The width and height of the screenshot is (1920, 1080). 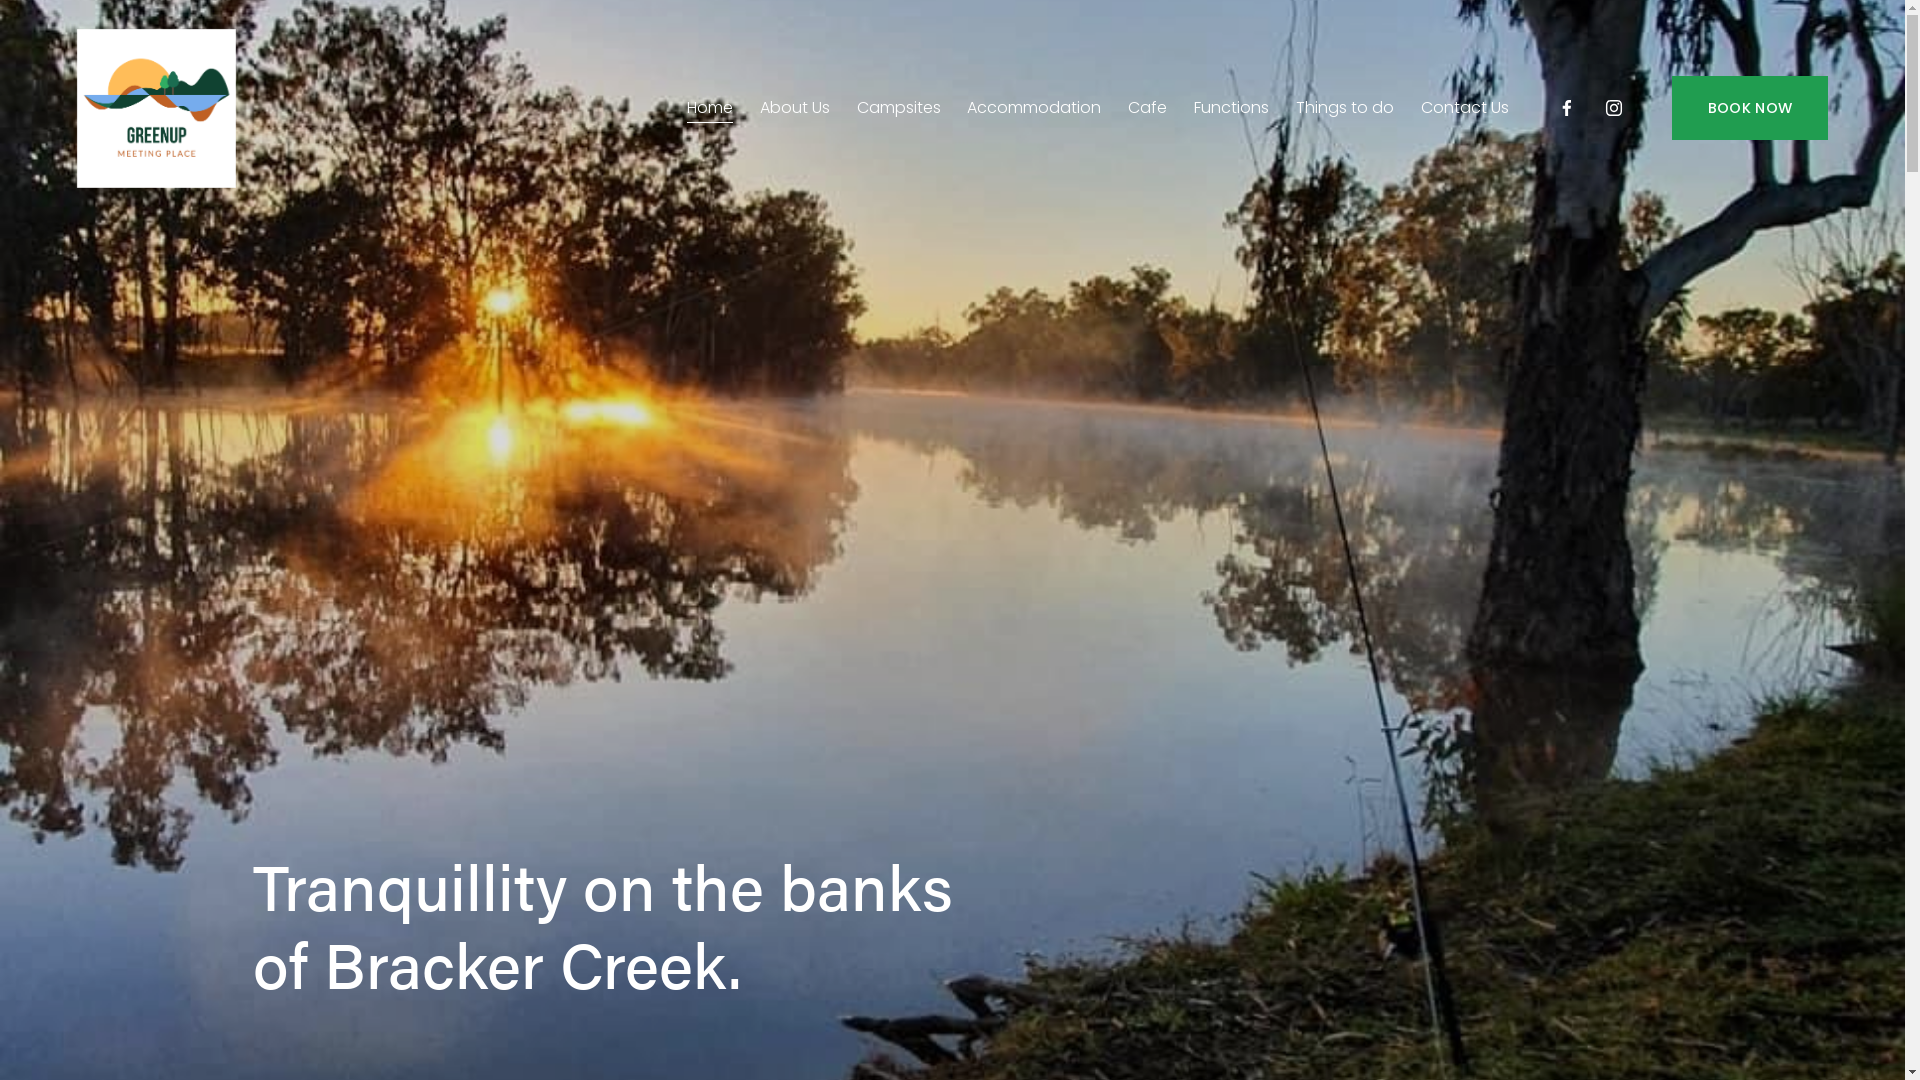 I want to click on Functions, so click(x=1232, y=108).